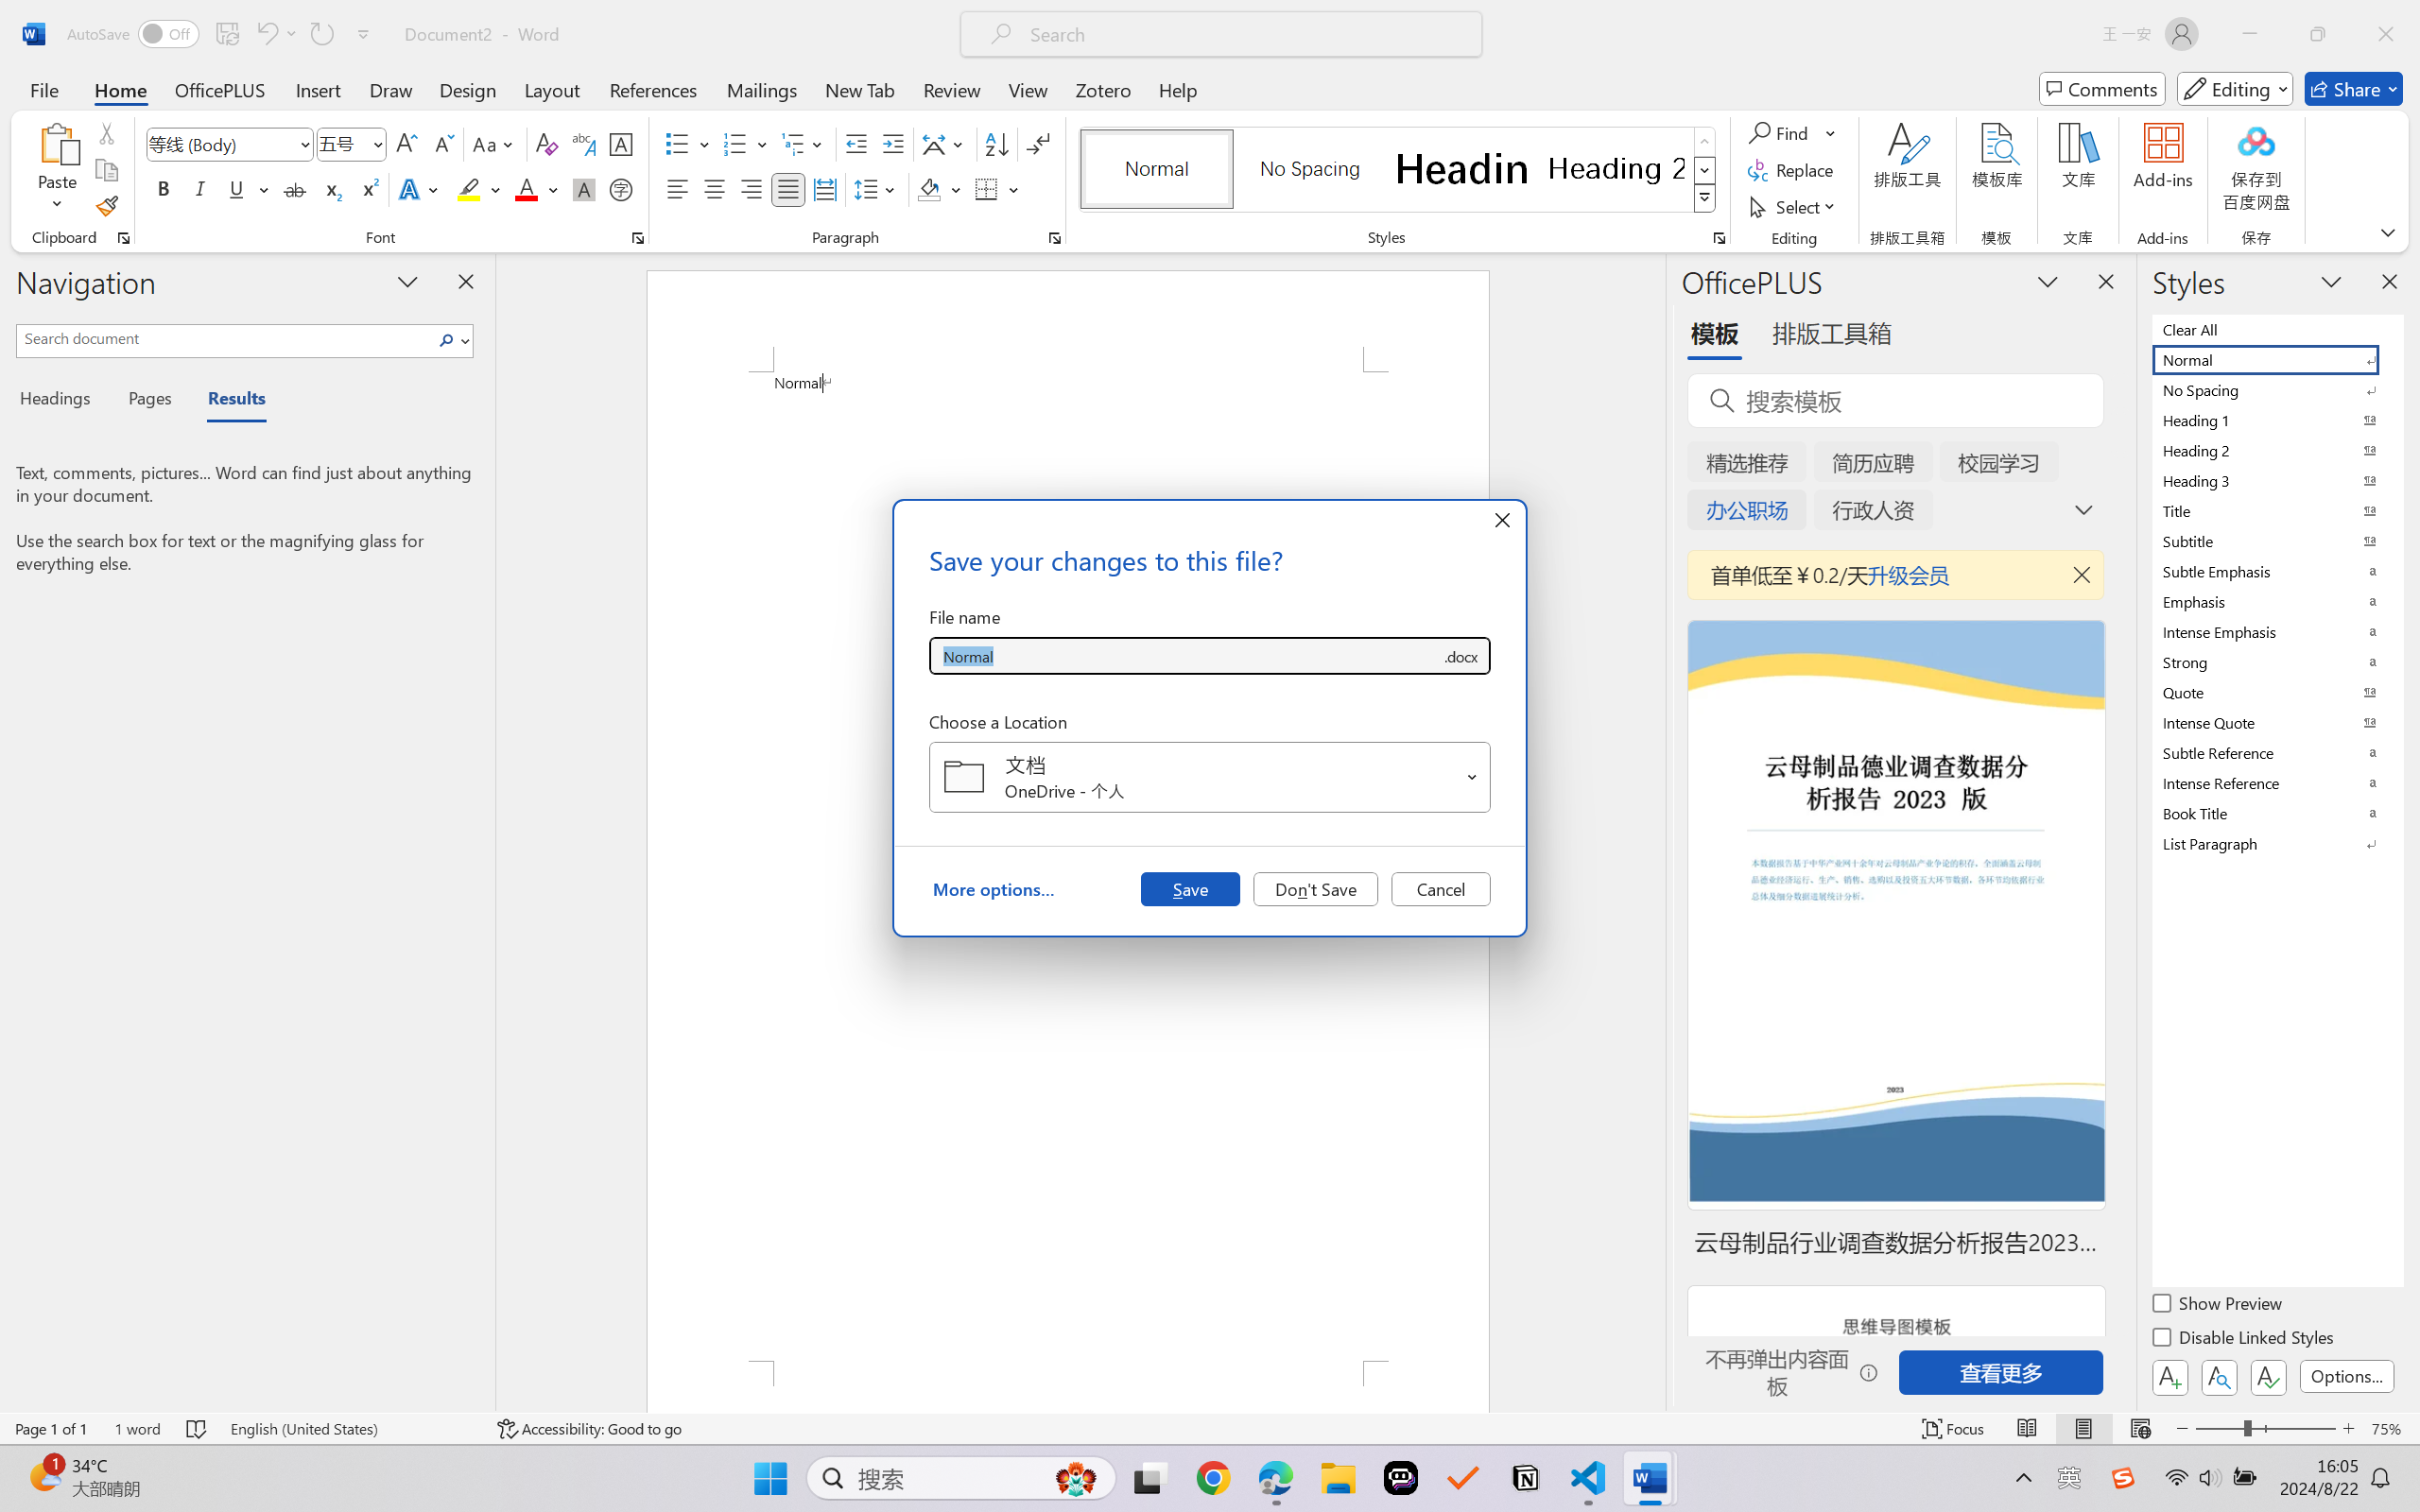 This screenshot has height=1512, width=2420. Describe the element at coordinates (1189, 888) in the screenshot. I see `Save` at that location.